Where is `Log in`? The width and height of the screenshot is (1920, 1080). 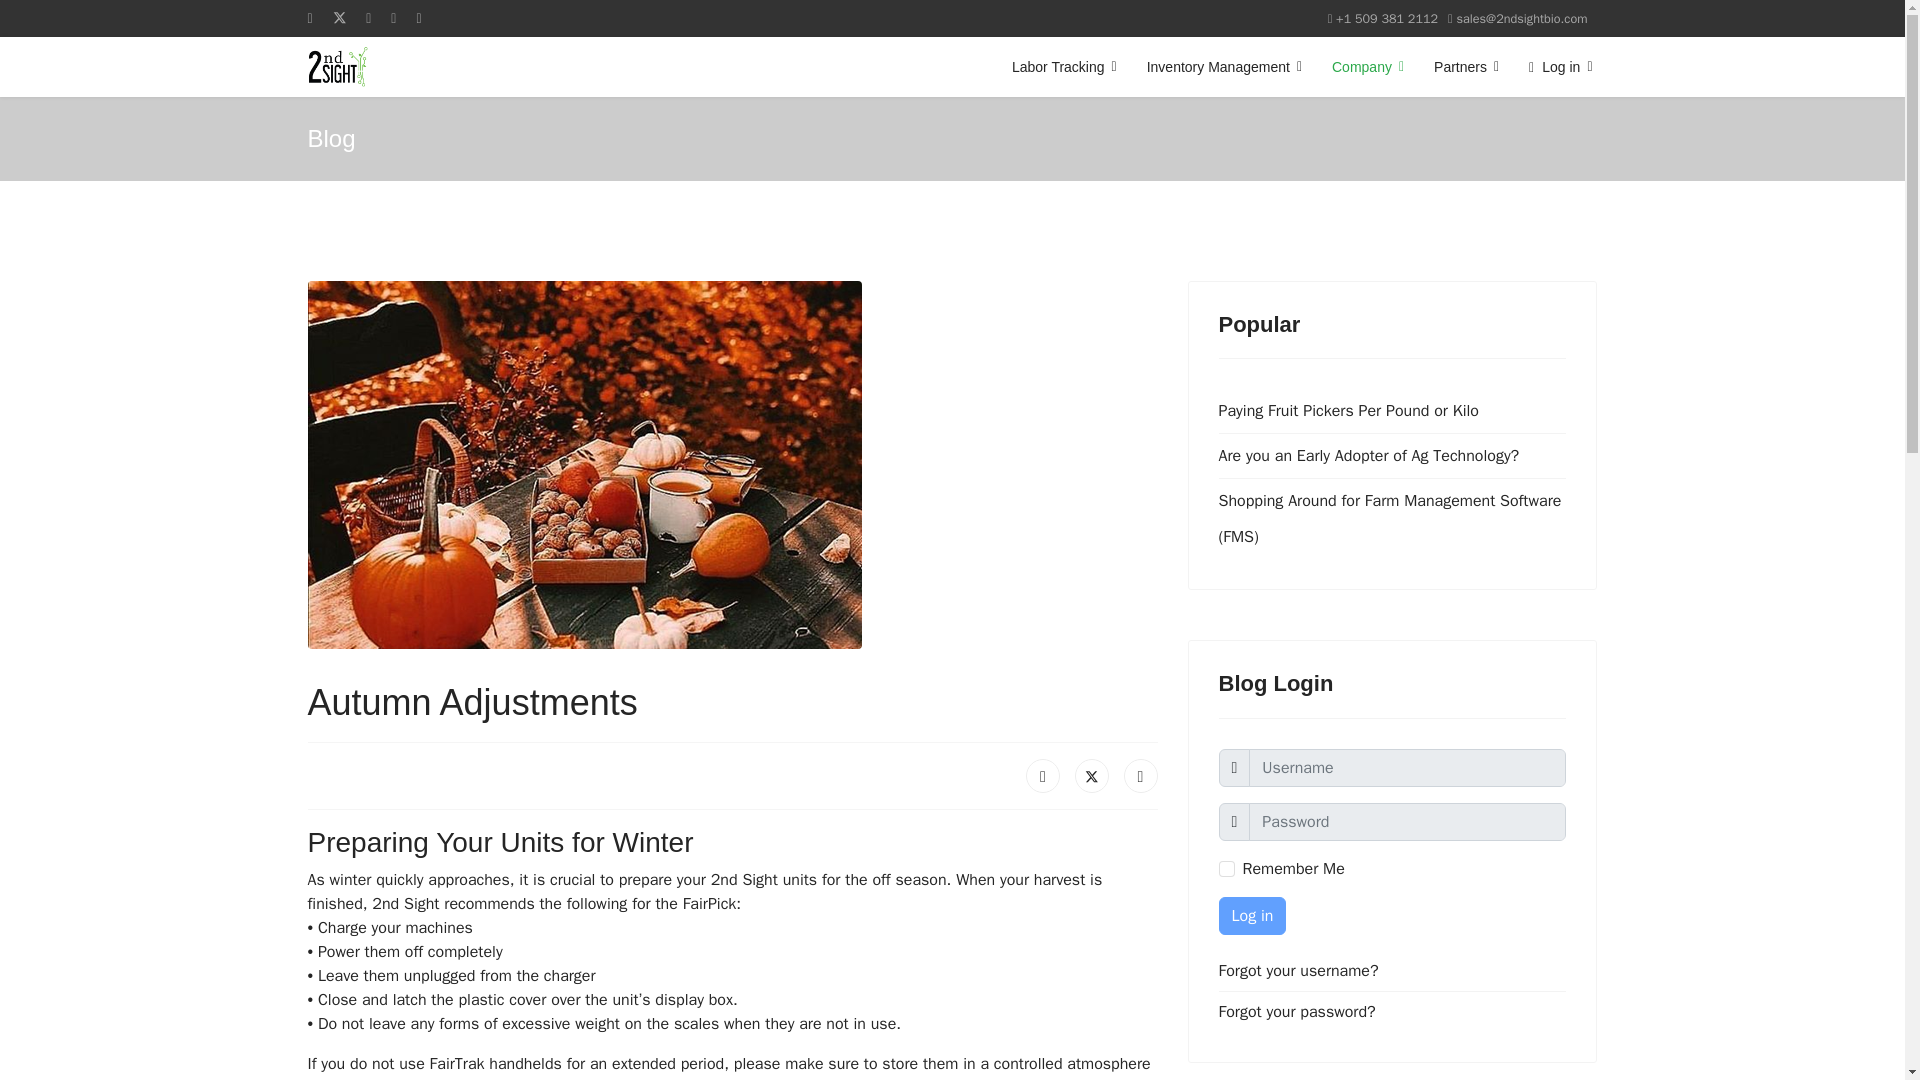 Log in is located at coordinates (1552, 66).